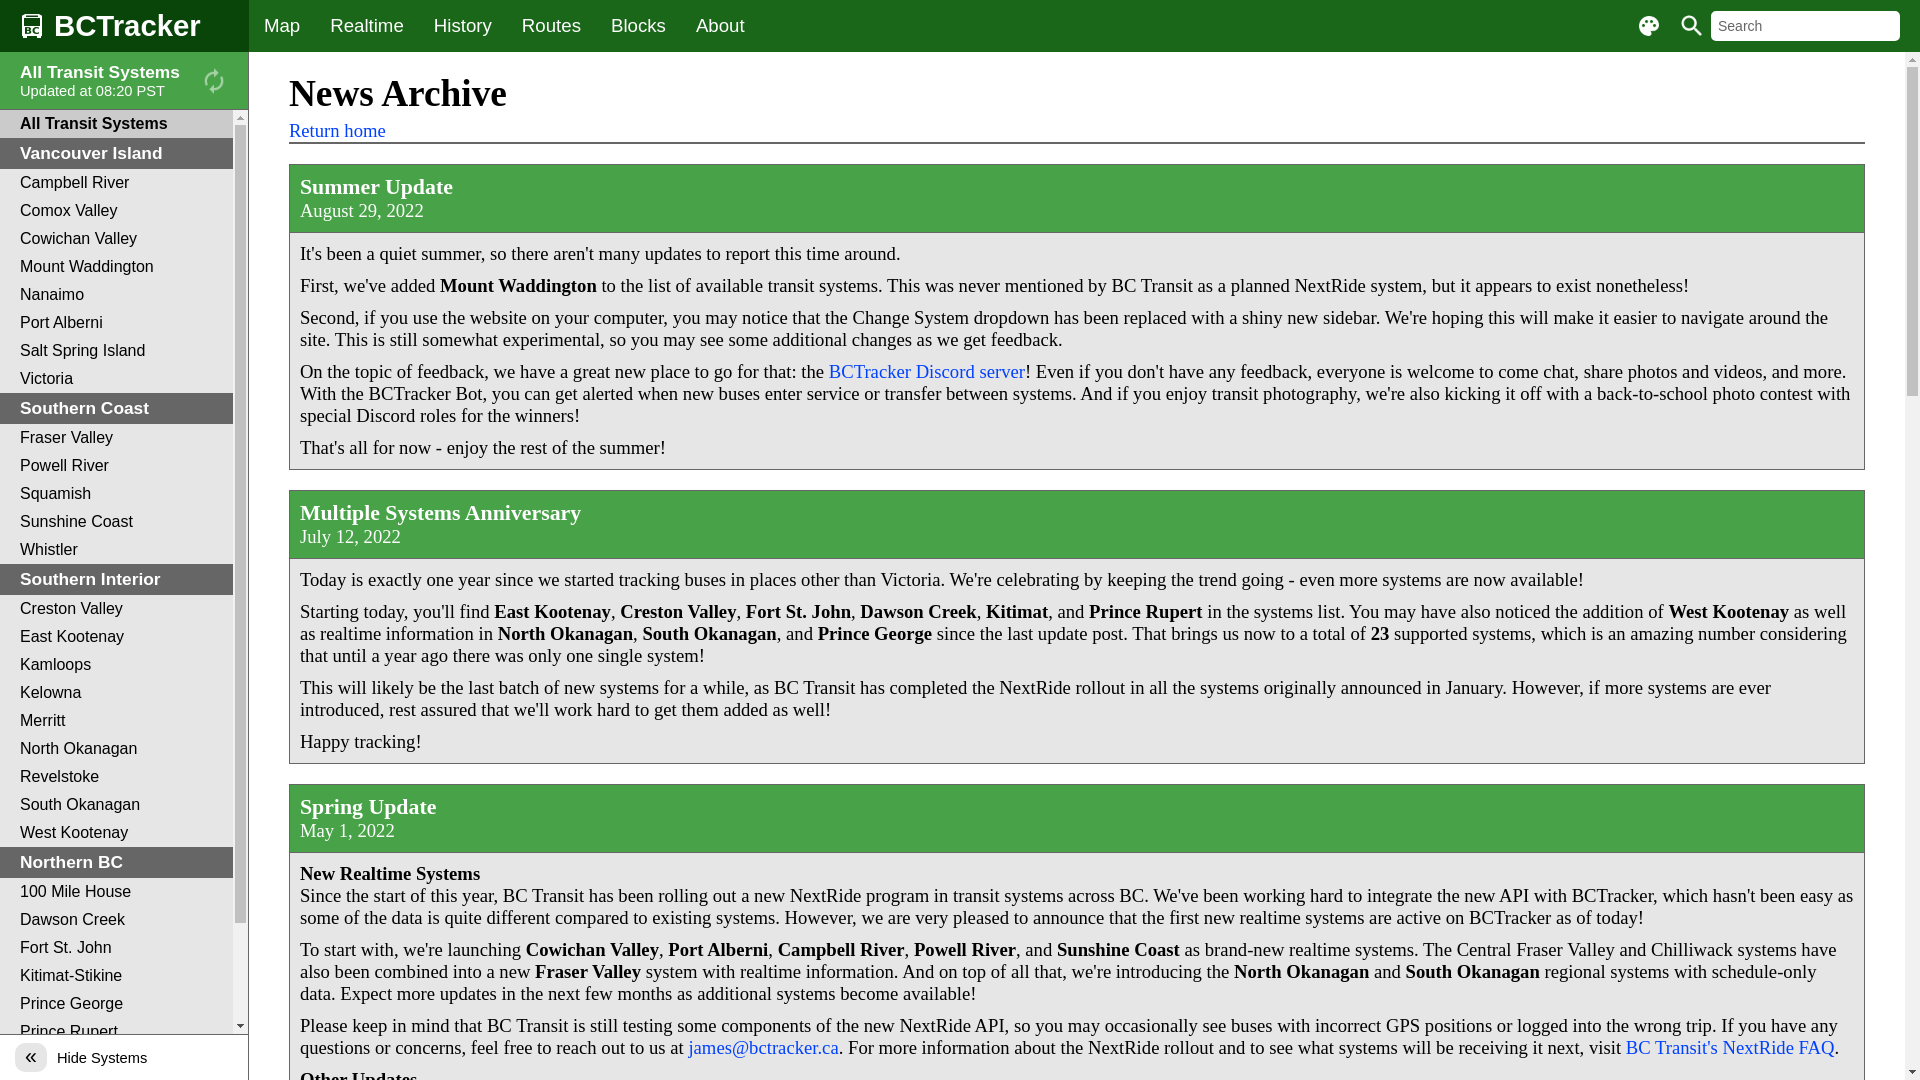 Image resolution: width=1920 pixels, height=1080 pixels. Describe the element at coordinates (116, 805) in the screenshot. I see `South Okanagan` at that location.